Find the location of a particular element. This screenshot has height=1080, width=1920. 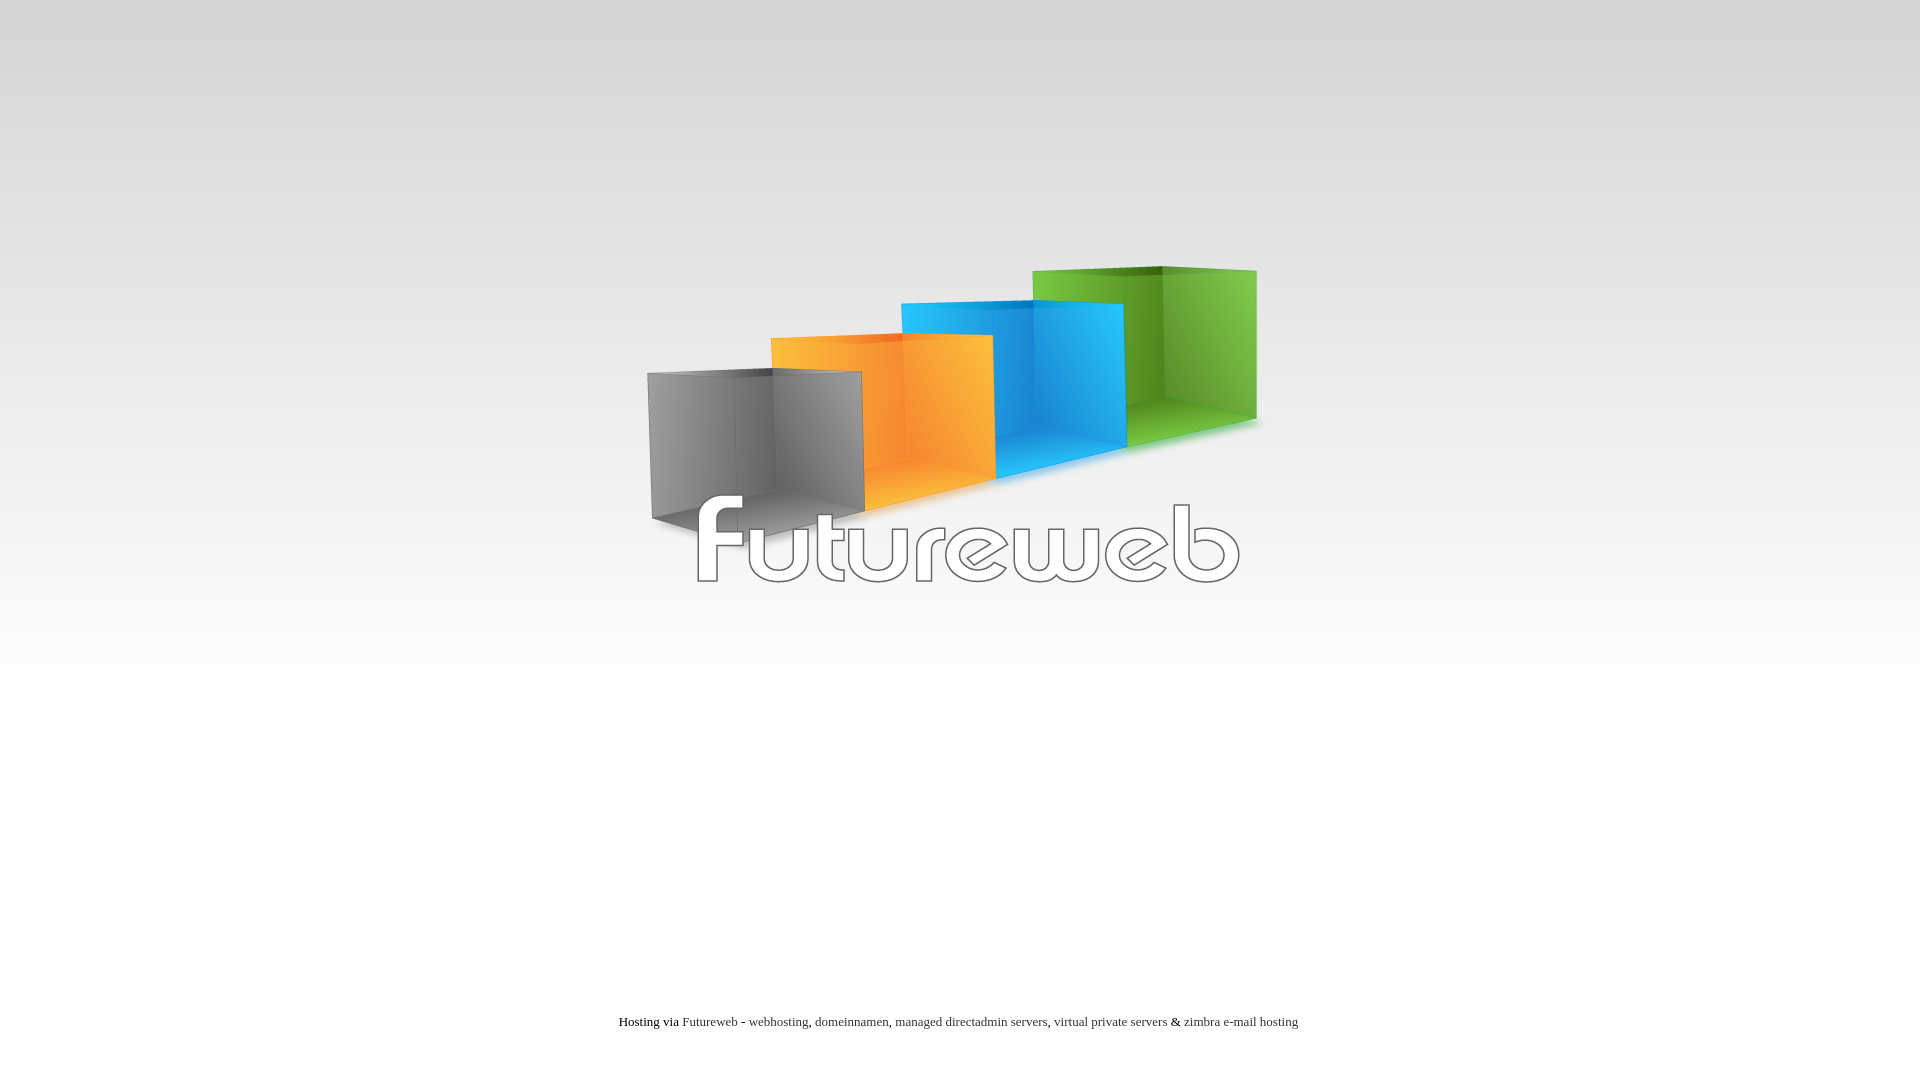

virtual private servers is located at coordinates (1110, 1022).